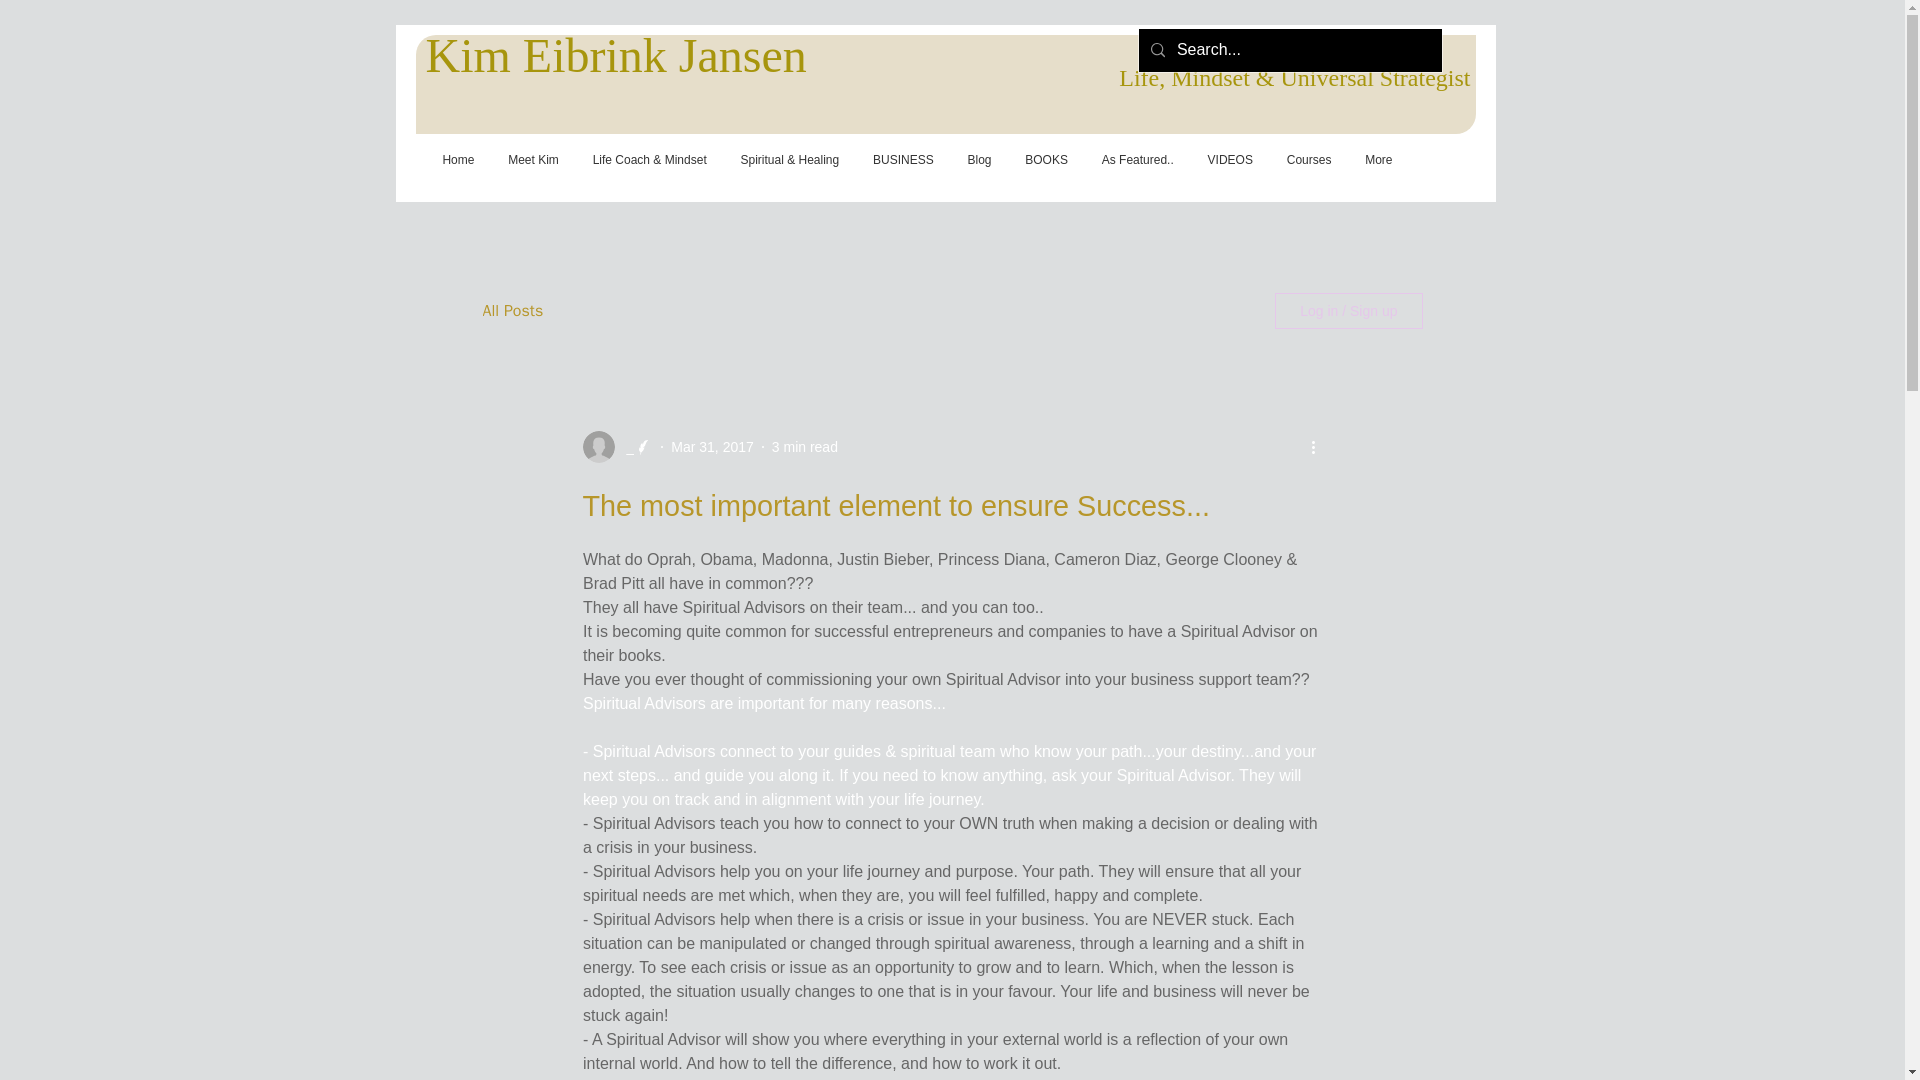 The height and width of the screenshot is (1080, 1920). Describe the element at coordinates (458, 160) in the screenshot. I see `Home` at that location.